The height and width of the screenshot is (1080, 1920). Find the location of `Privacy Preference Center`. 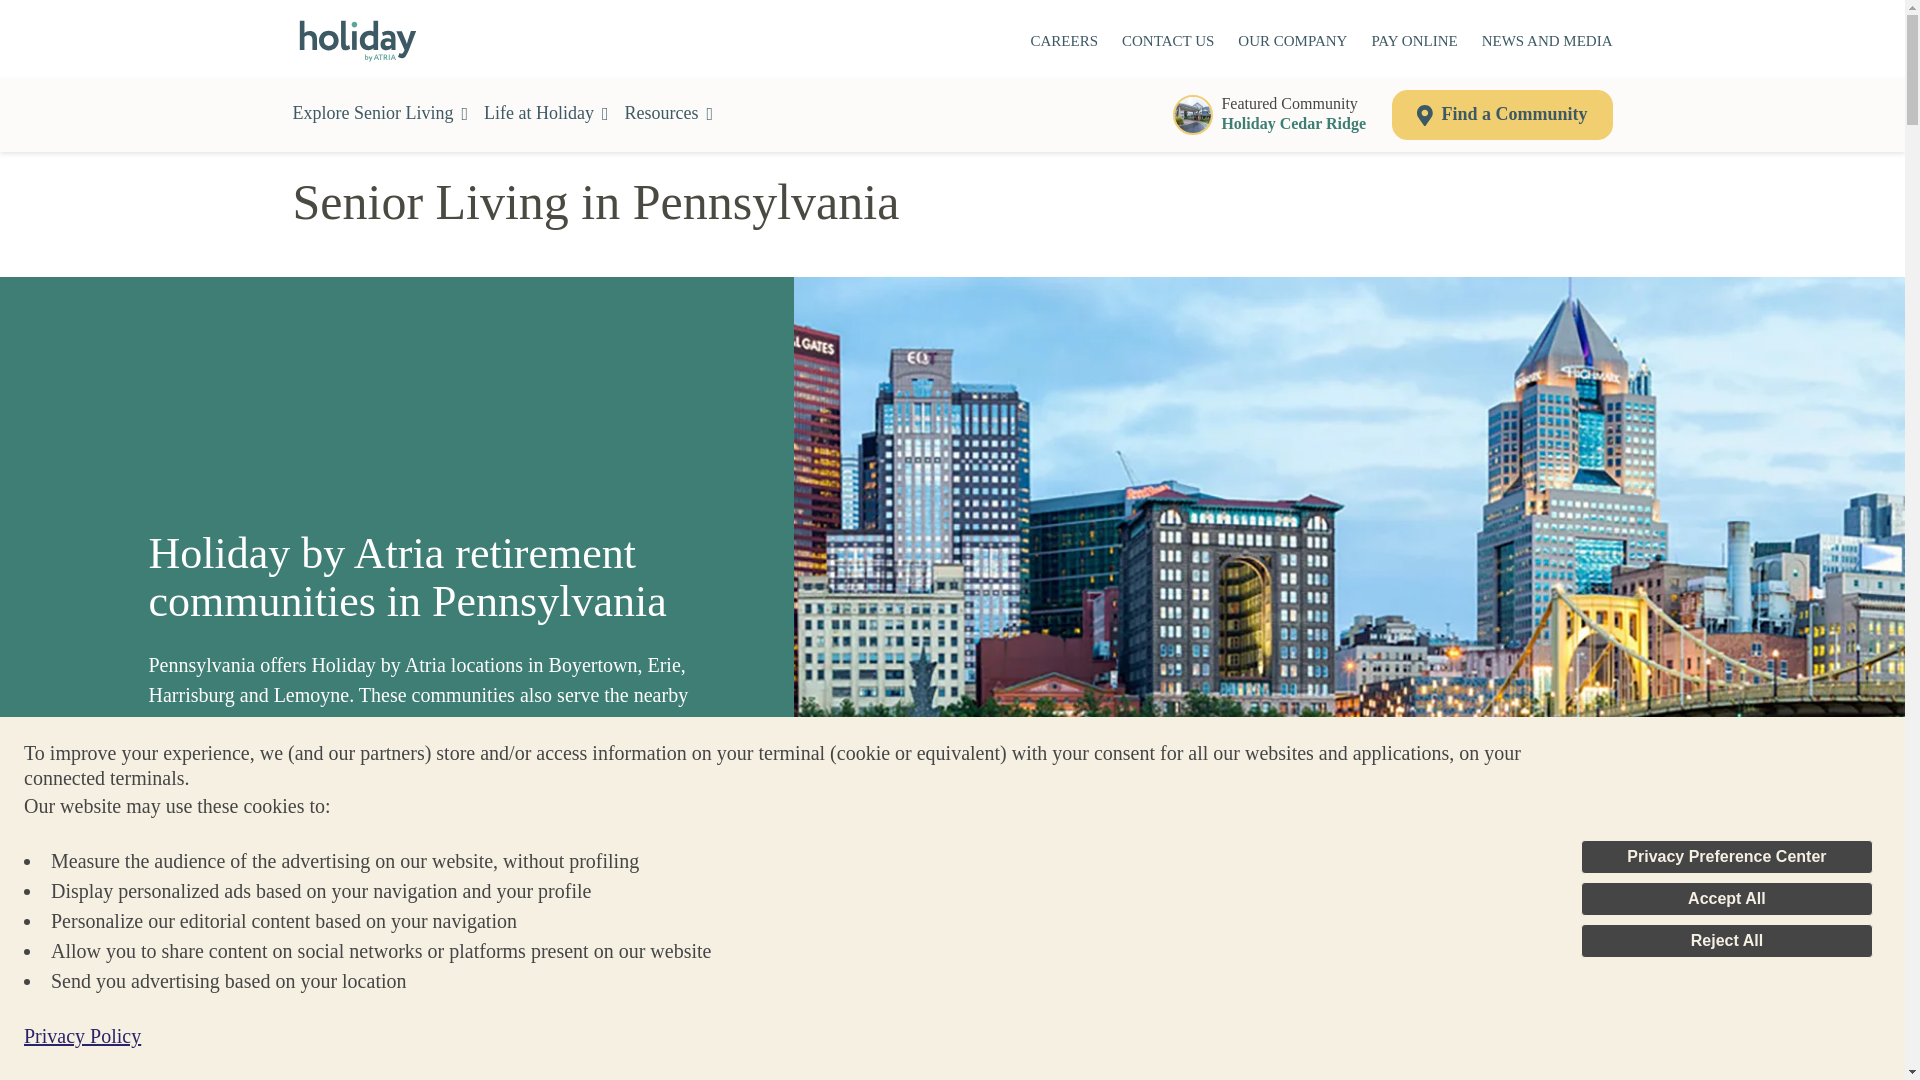

Privacy Preference Center is located at coordinates (546, 114).